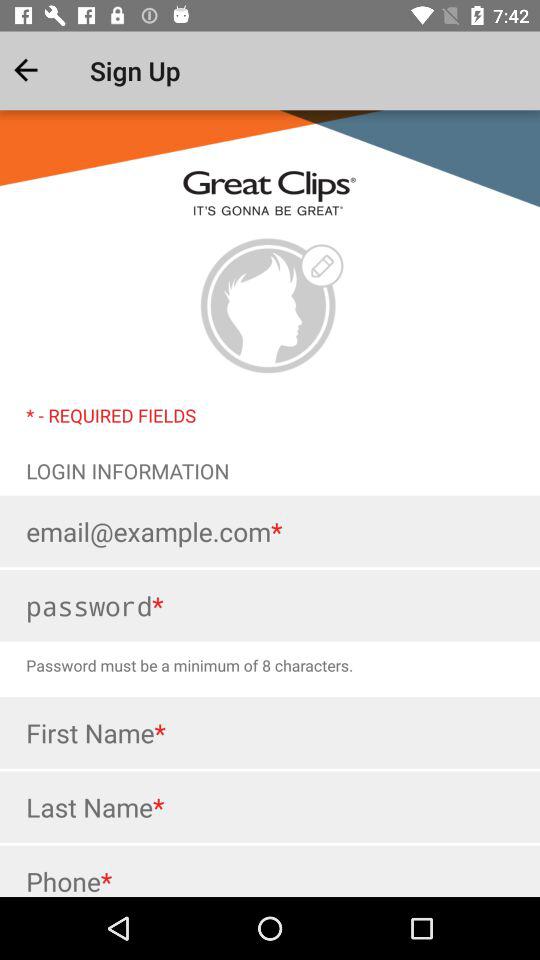  What do you see at coordinates (270, 871) in the screenshot?
I see `enter the phone` at bounding box center [270, 871].